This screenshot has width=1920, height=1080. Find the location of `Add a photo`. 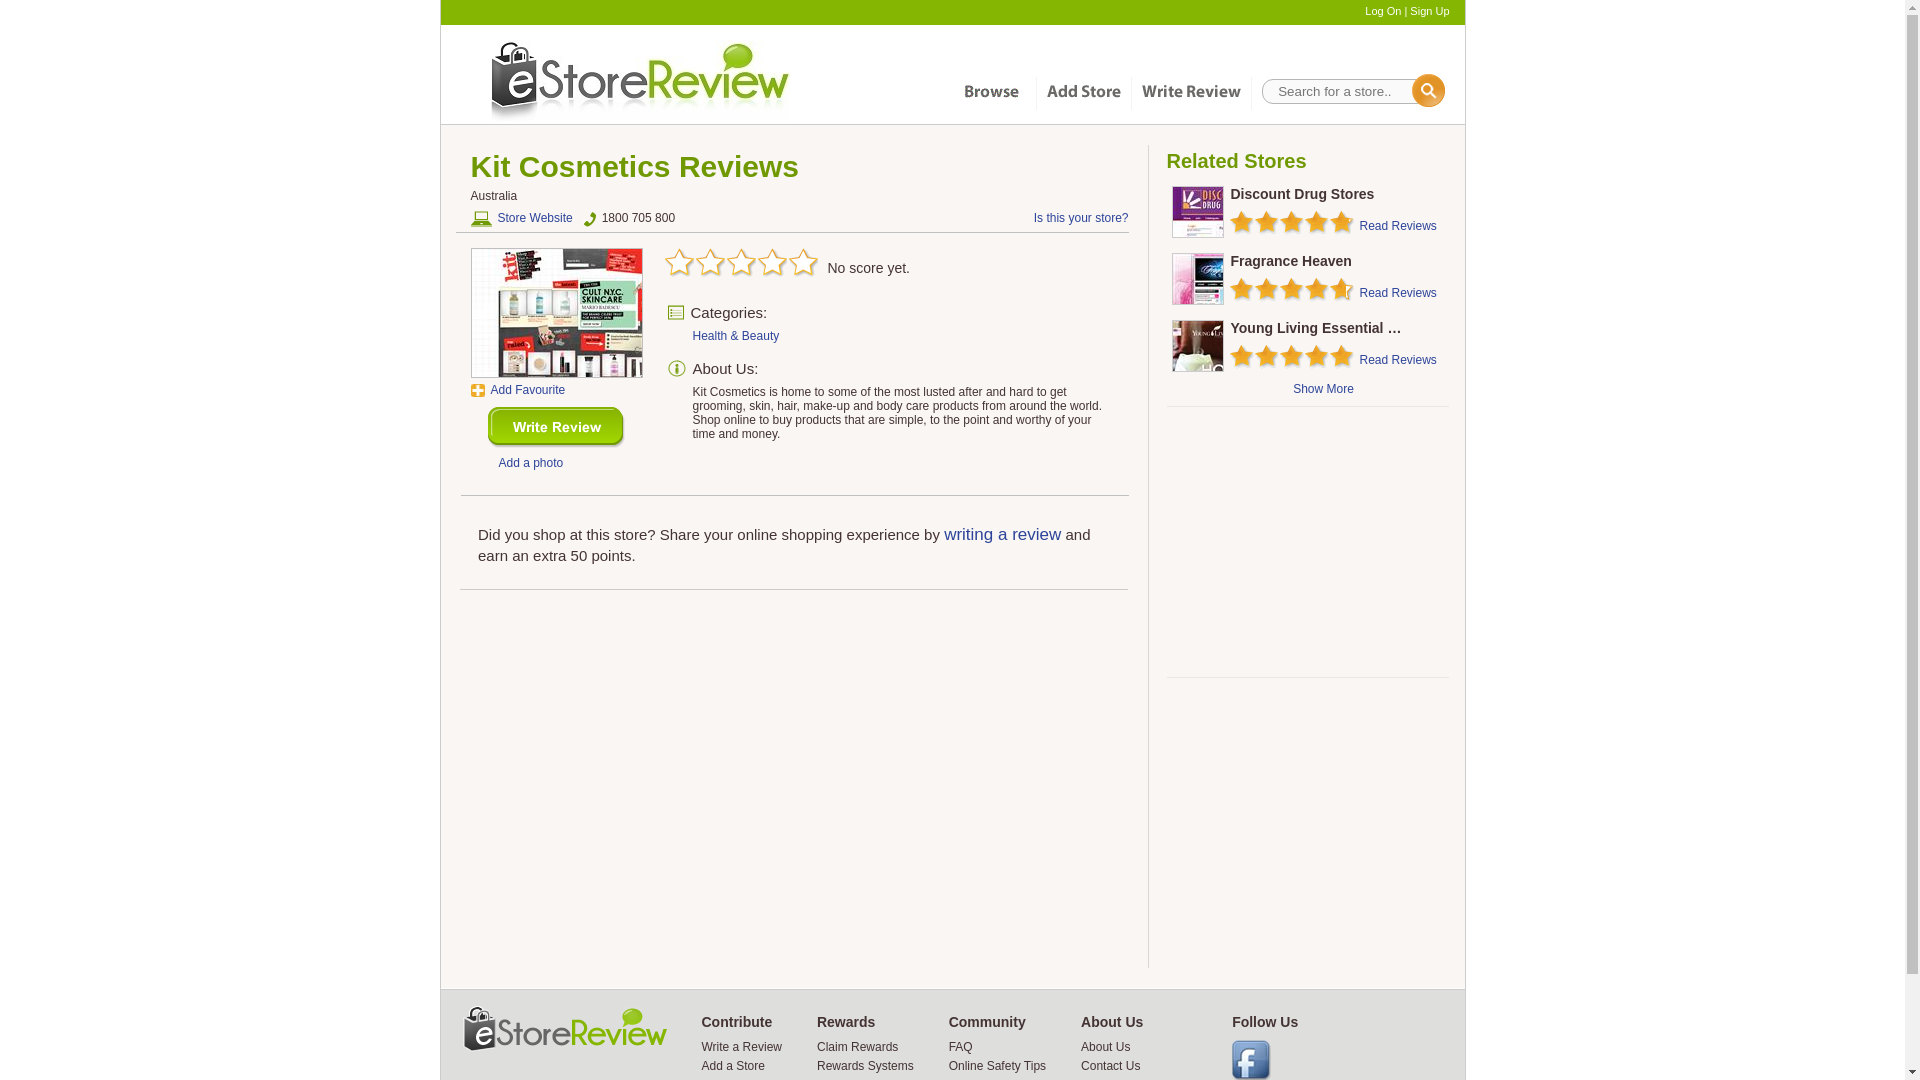

Add a photo is located at coordinates (530, 462).